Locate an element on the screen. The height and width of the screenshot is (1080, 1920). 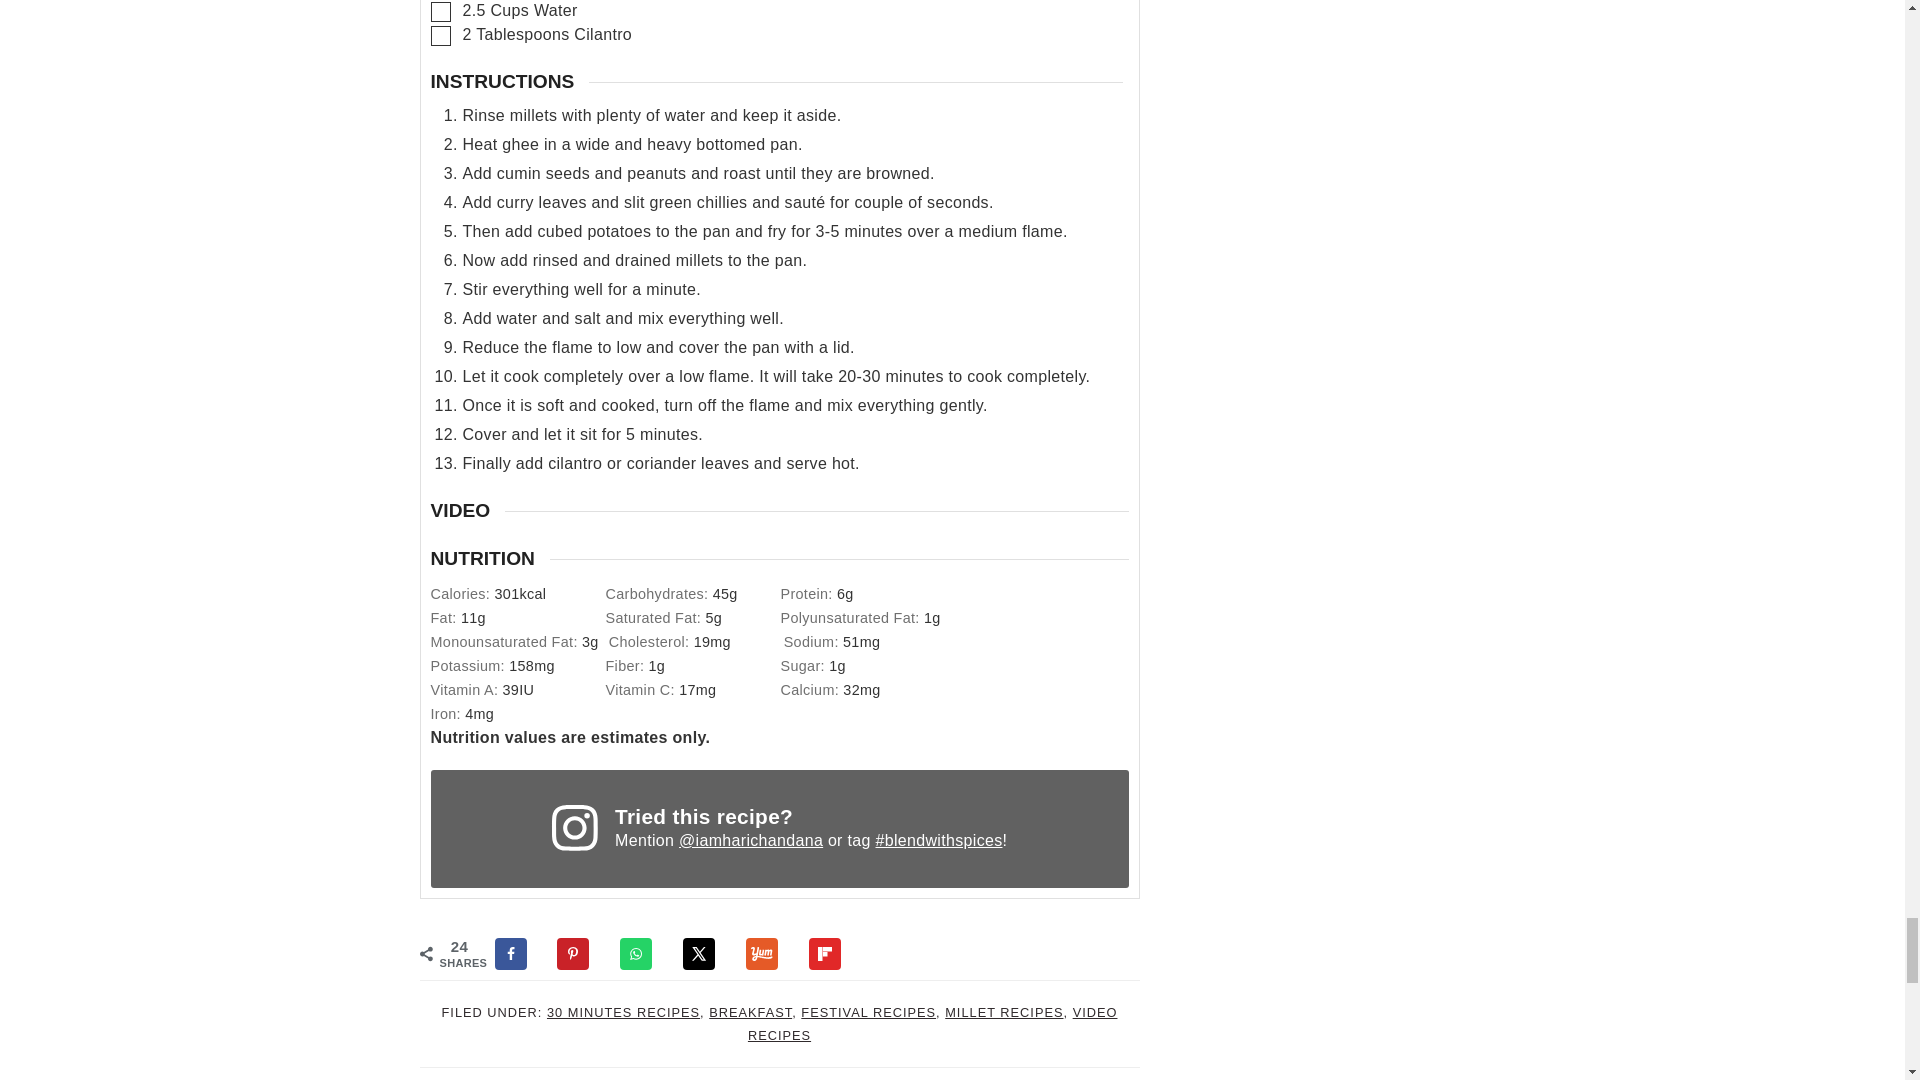
Save to Pinterest is located at coordinates (581, 954).